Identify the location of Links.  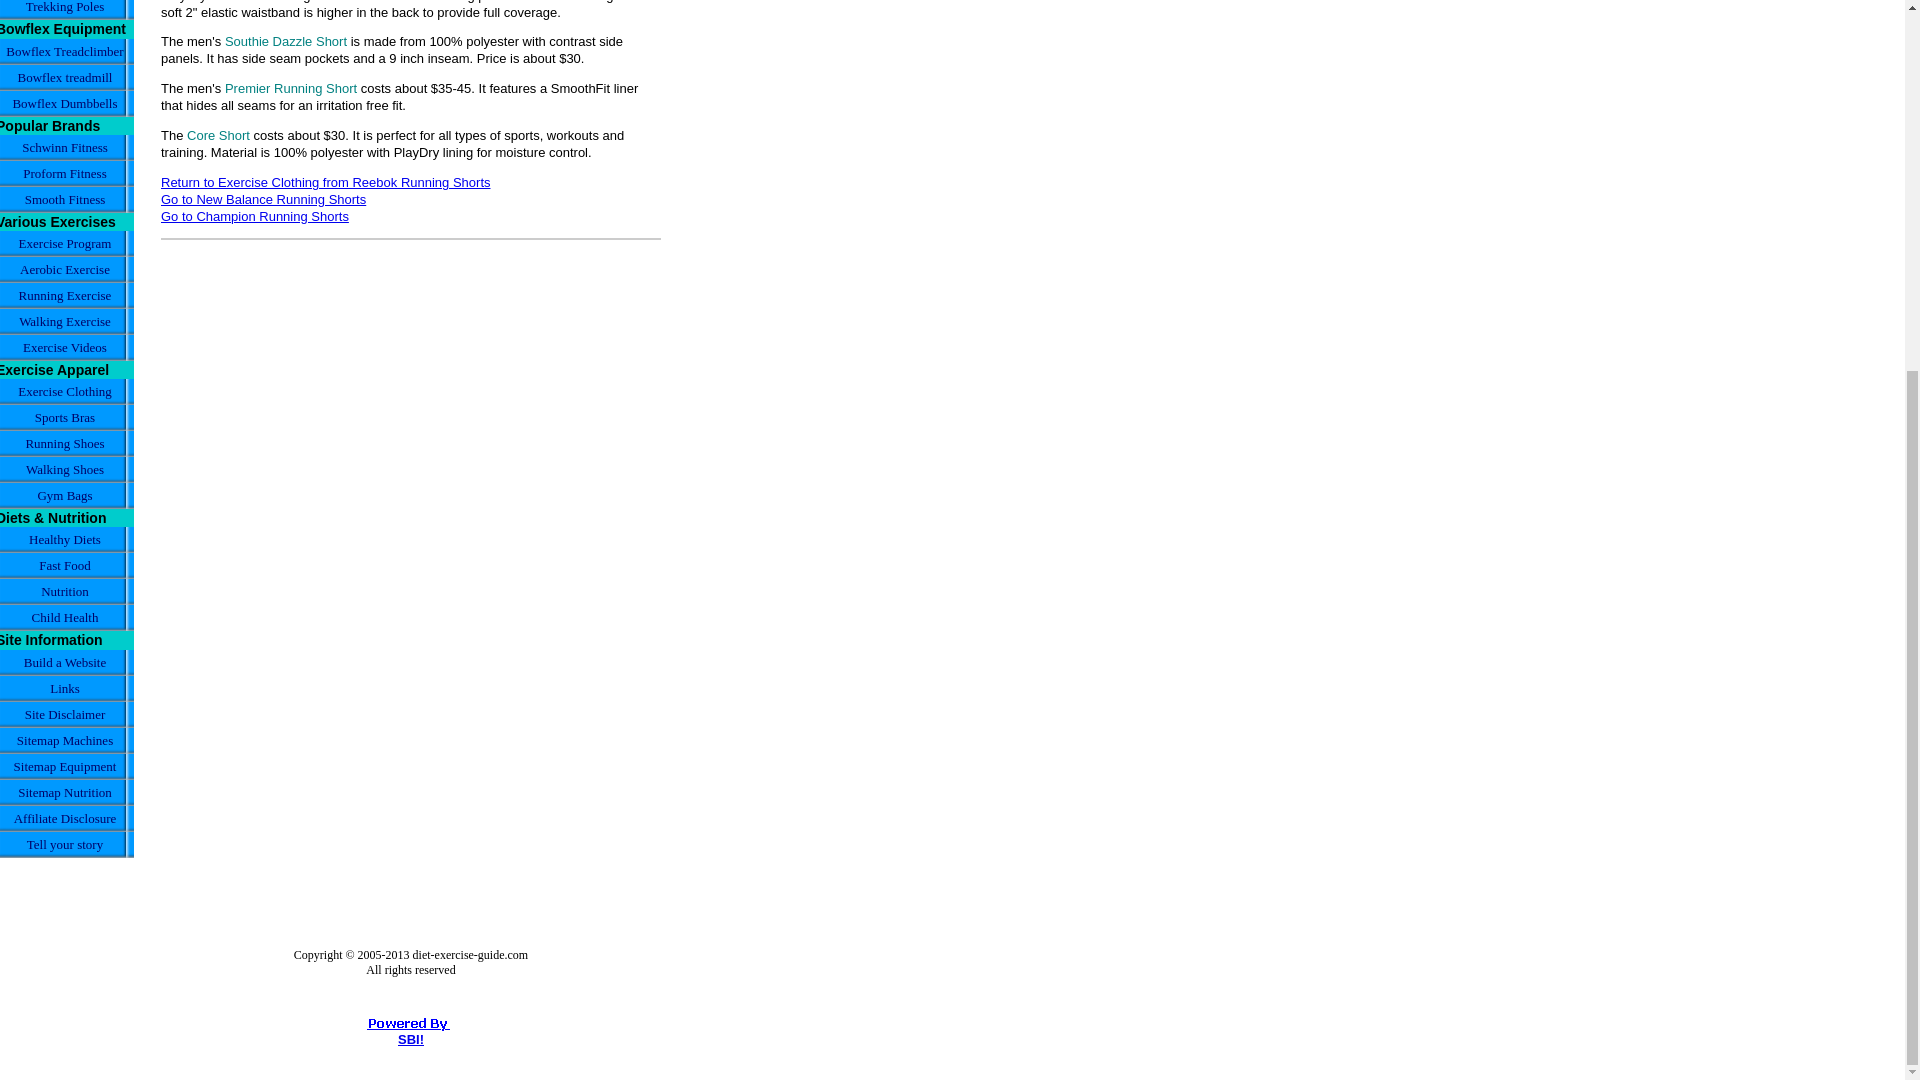
(67, 689).